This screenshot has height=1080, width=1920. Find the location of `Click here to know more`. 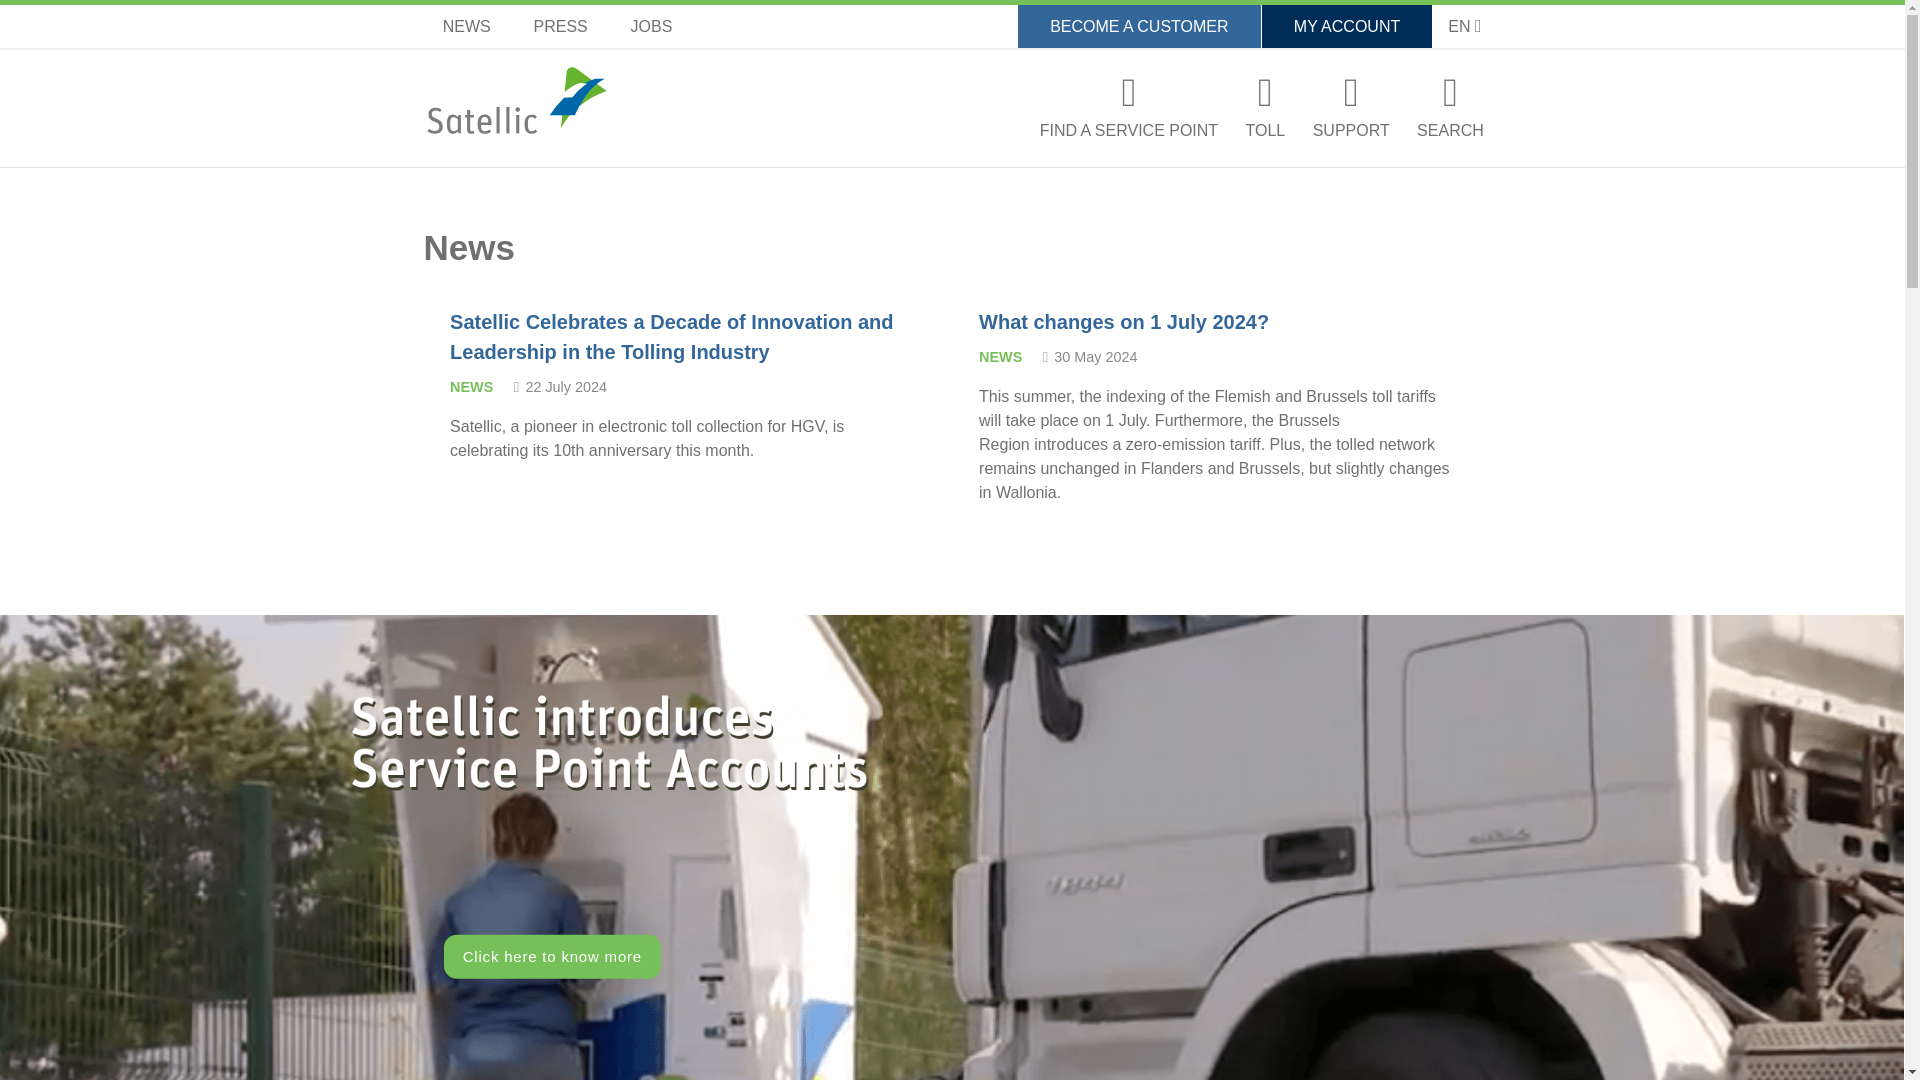

Click here to know more is located at coordinates (552, 956).